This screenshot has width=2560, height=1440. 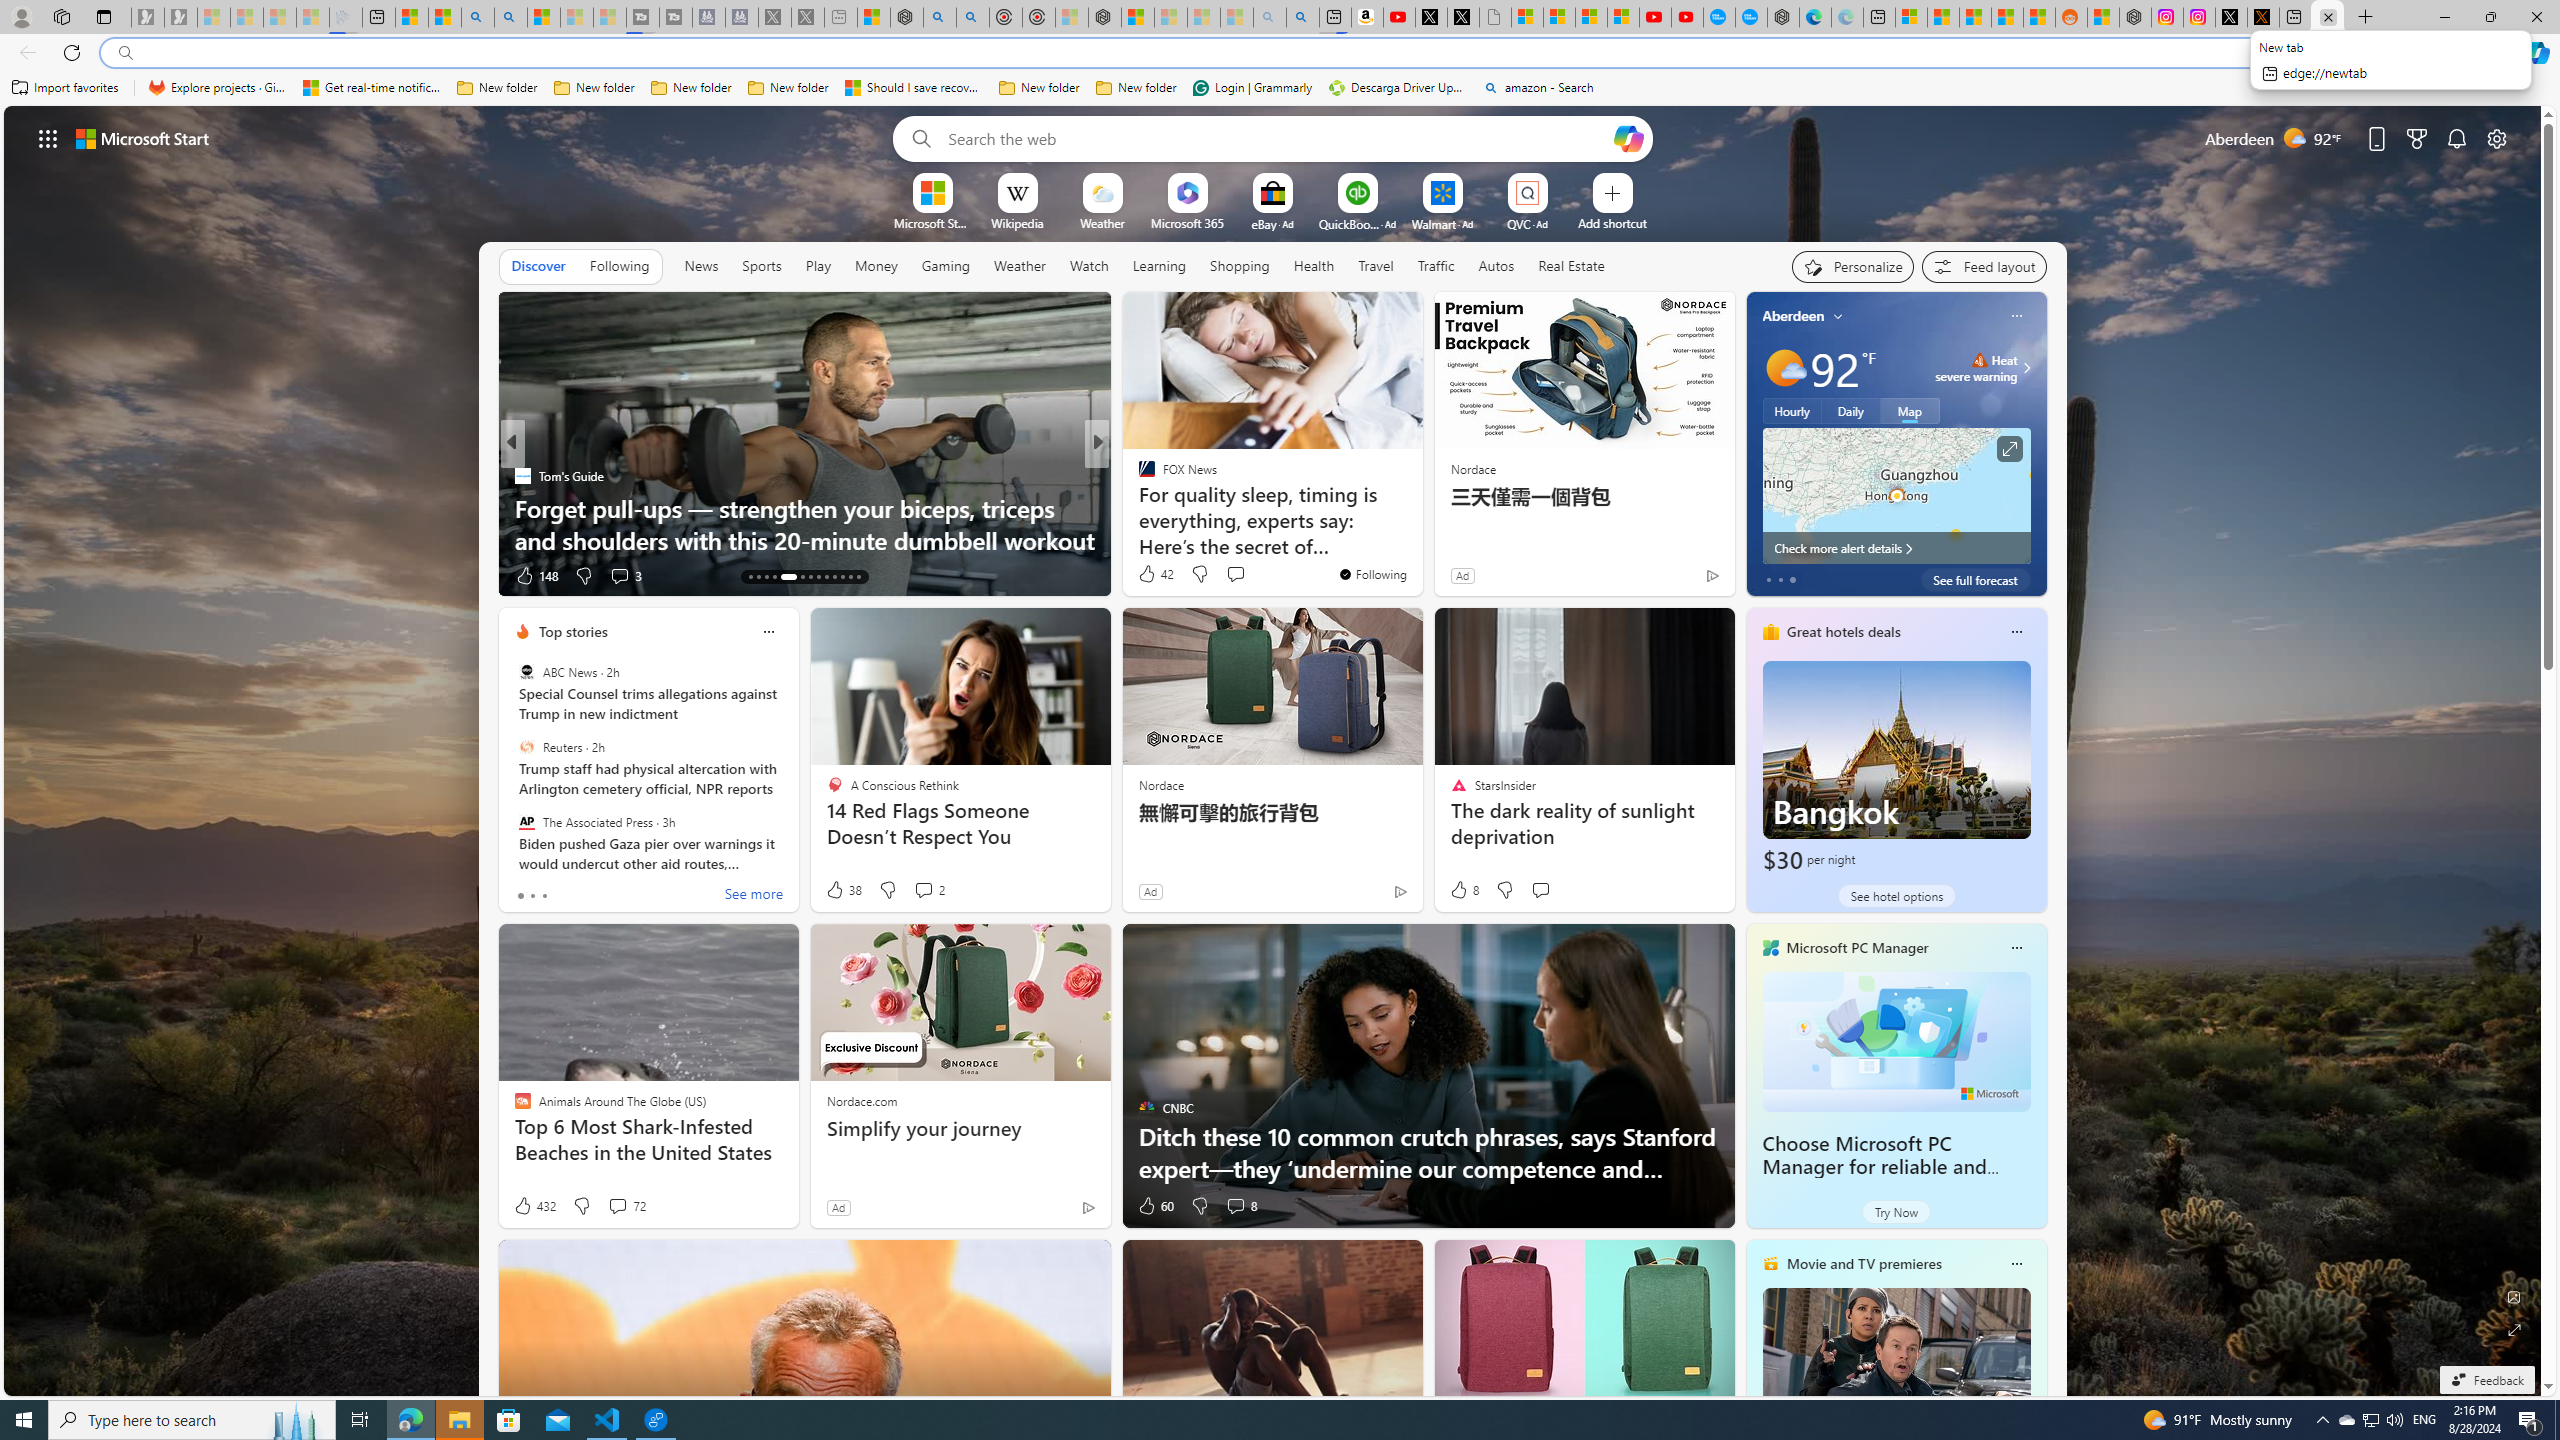 I want to click on Click to see more information, so click(x=2009, y=449).